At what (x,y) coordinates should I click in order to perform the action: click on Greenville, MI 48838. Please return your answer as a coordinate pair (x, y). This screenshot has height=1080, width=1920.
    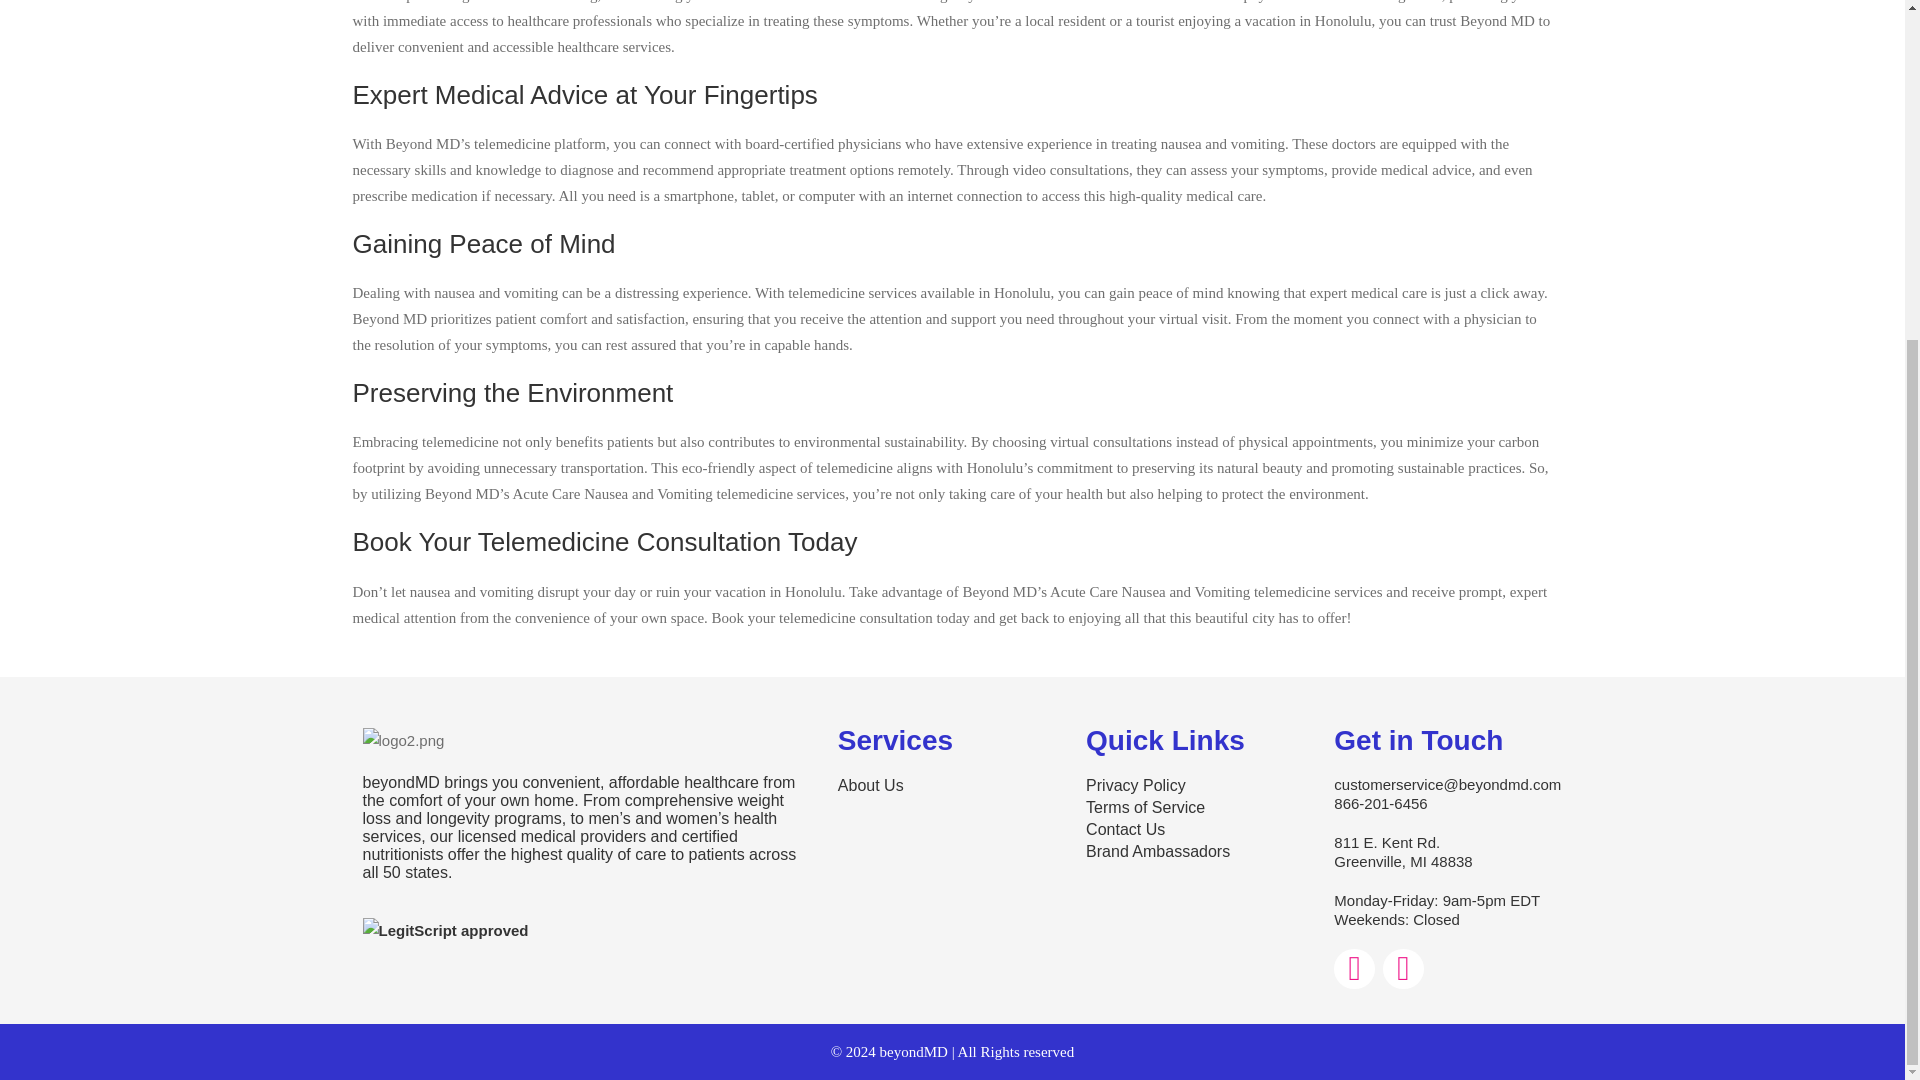
    Looking at the image, I should click on (1438, 861).